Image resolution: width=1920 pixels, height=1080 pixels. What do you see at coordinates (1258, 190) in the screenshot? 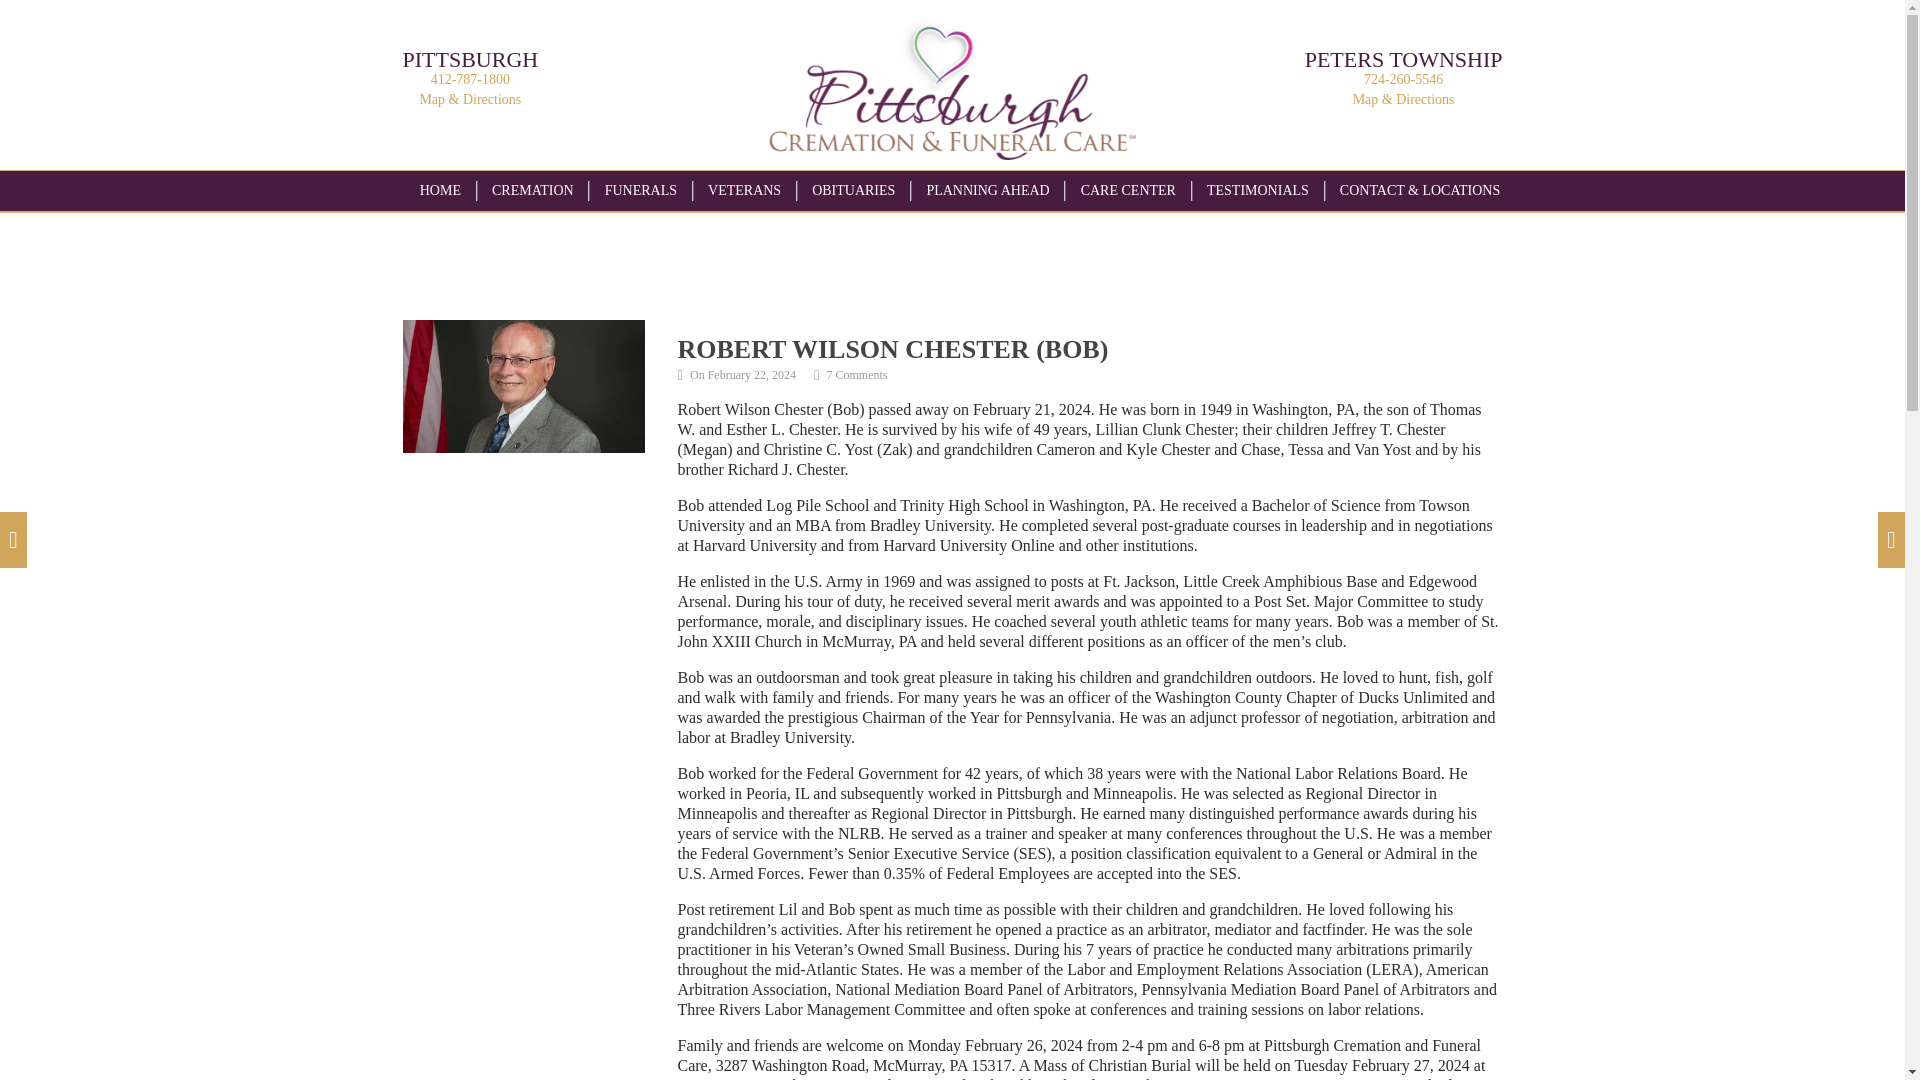
I see `TESTIMONIALS` at bounding box center [1258, 190].